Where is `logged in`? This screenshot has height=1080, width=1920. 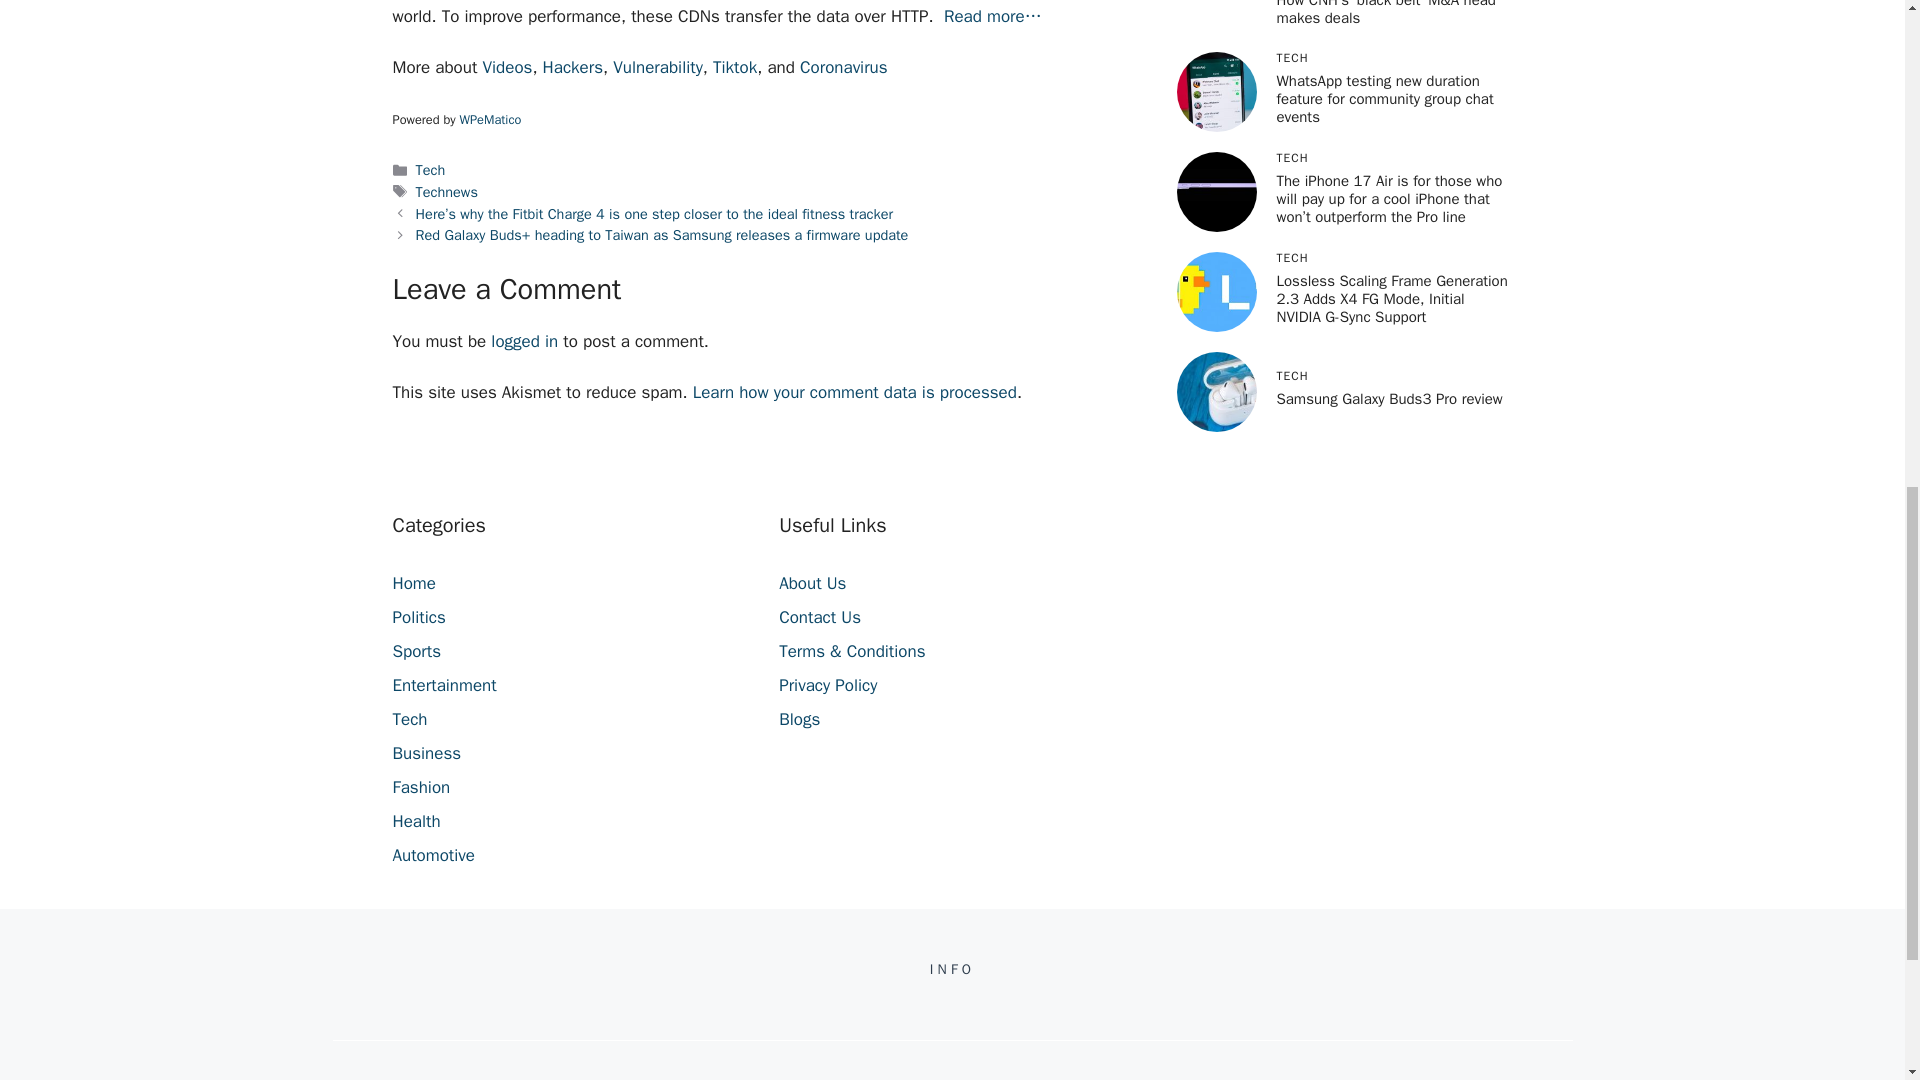
logged in is located at coordinates (524, 341).